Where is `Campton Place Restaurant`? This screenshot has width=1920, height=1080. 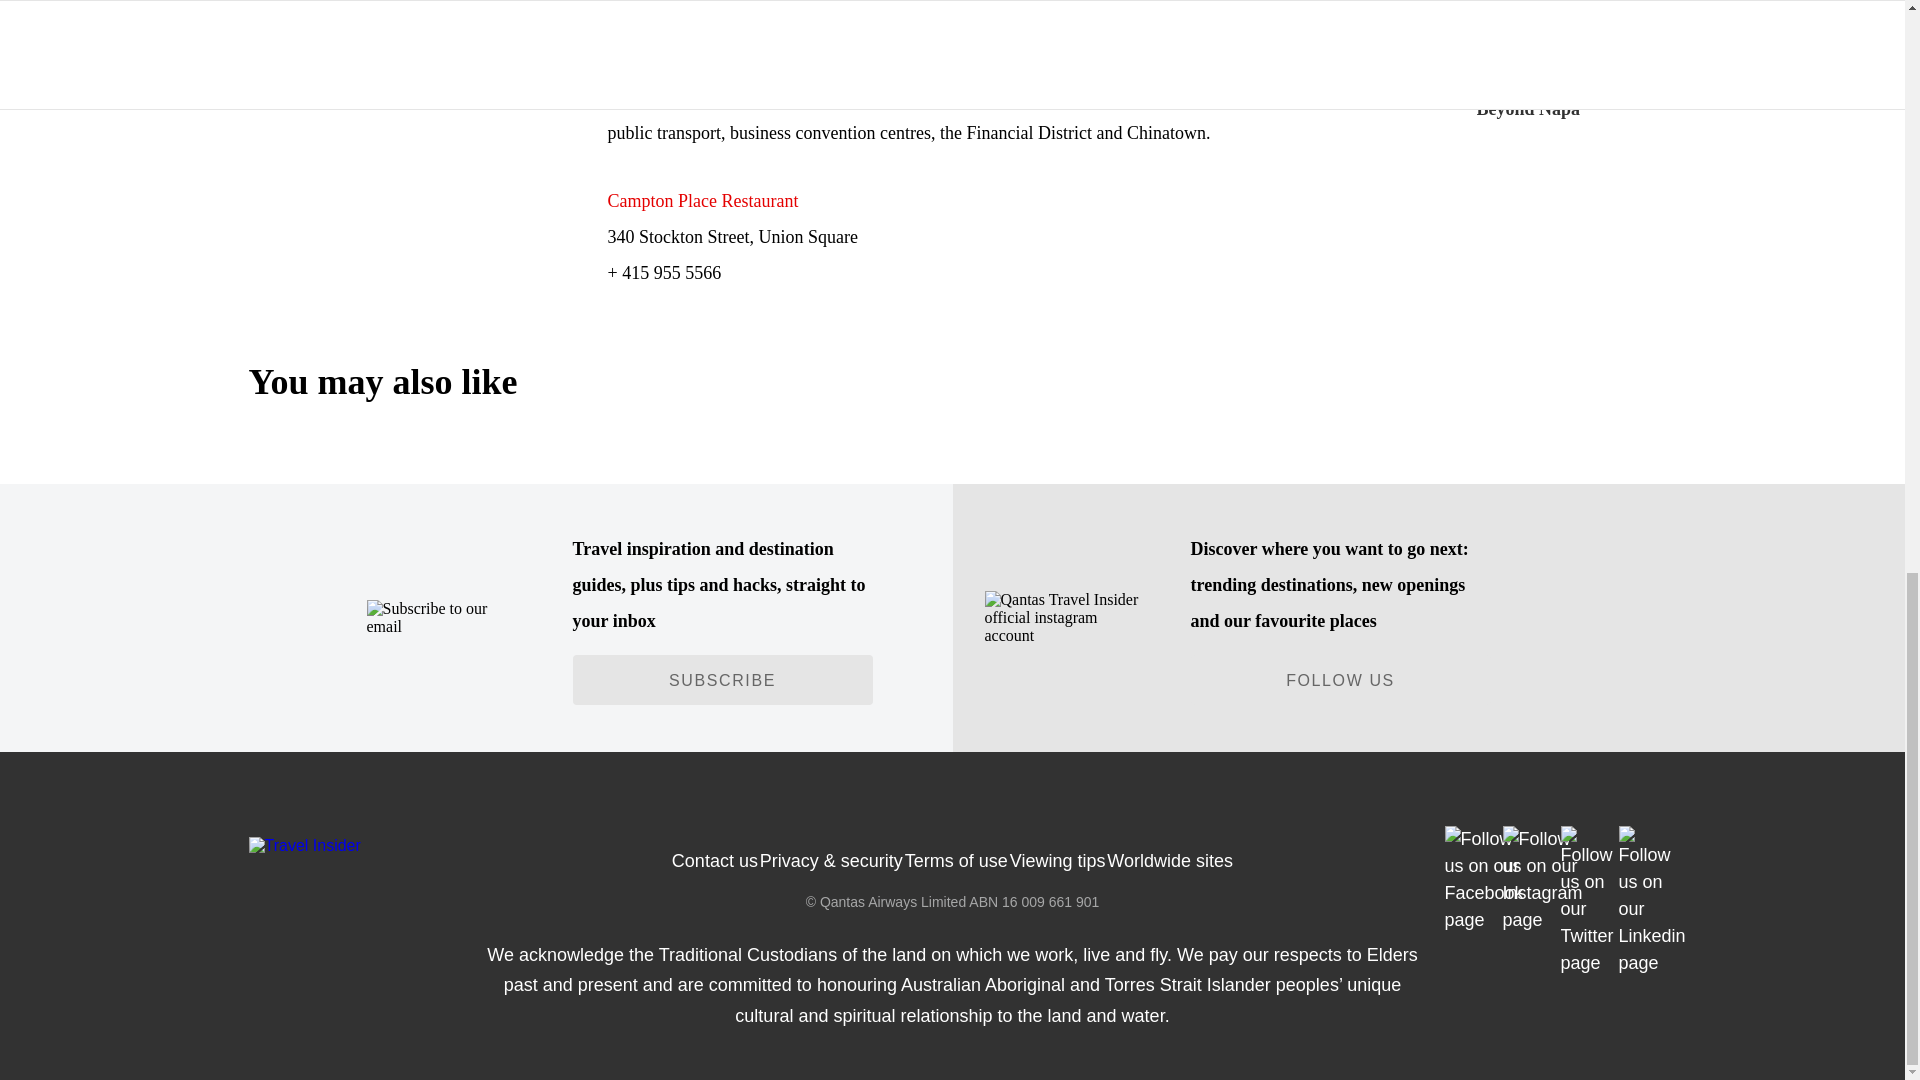
Campton Place Restaurant is located at coordinates (703, 200).